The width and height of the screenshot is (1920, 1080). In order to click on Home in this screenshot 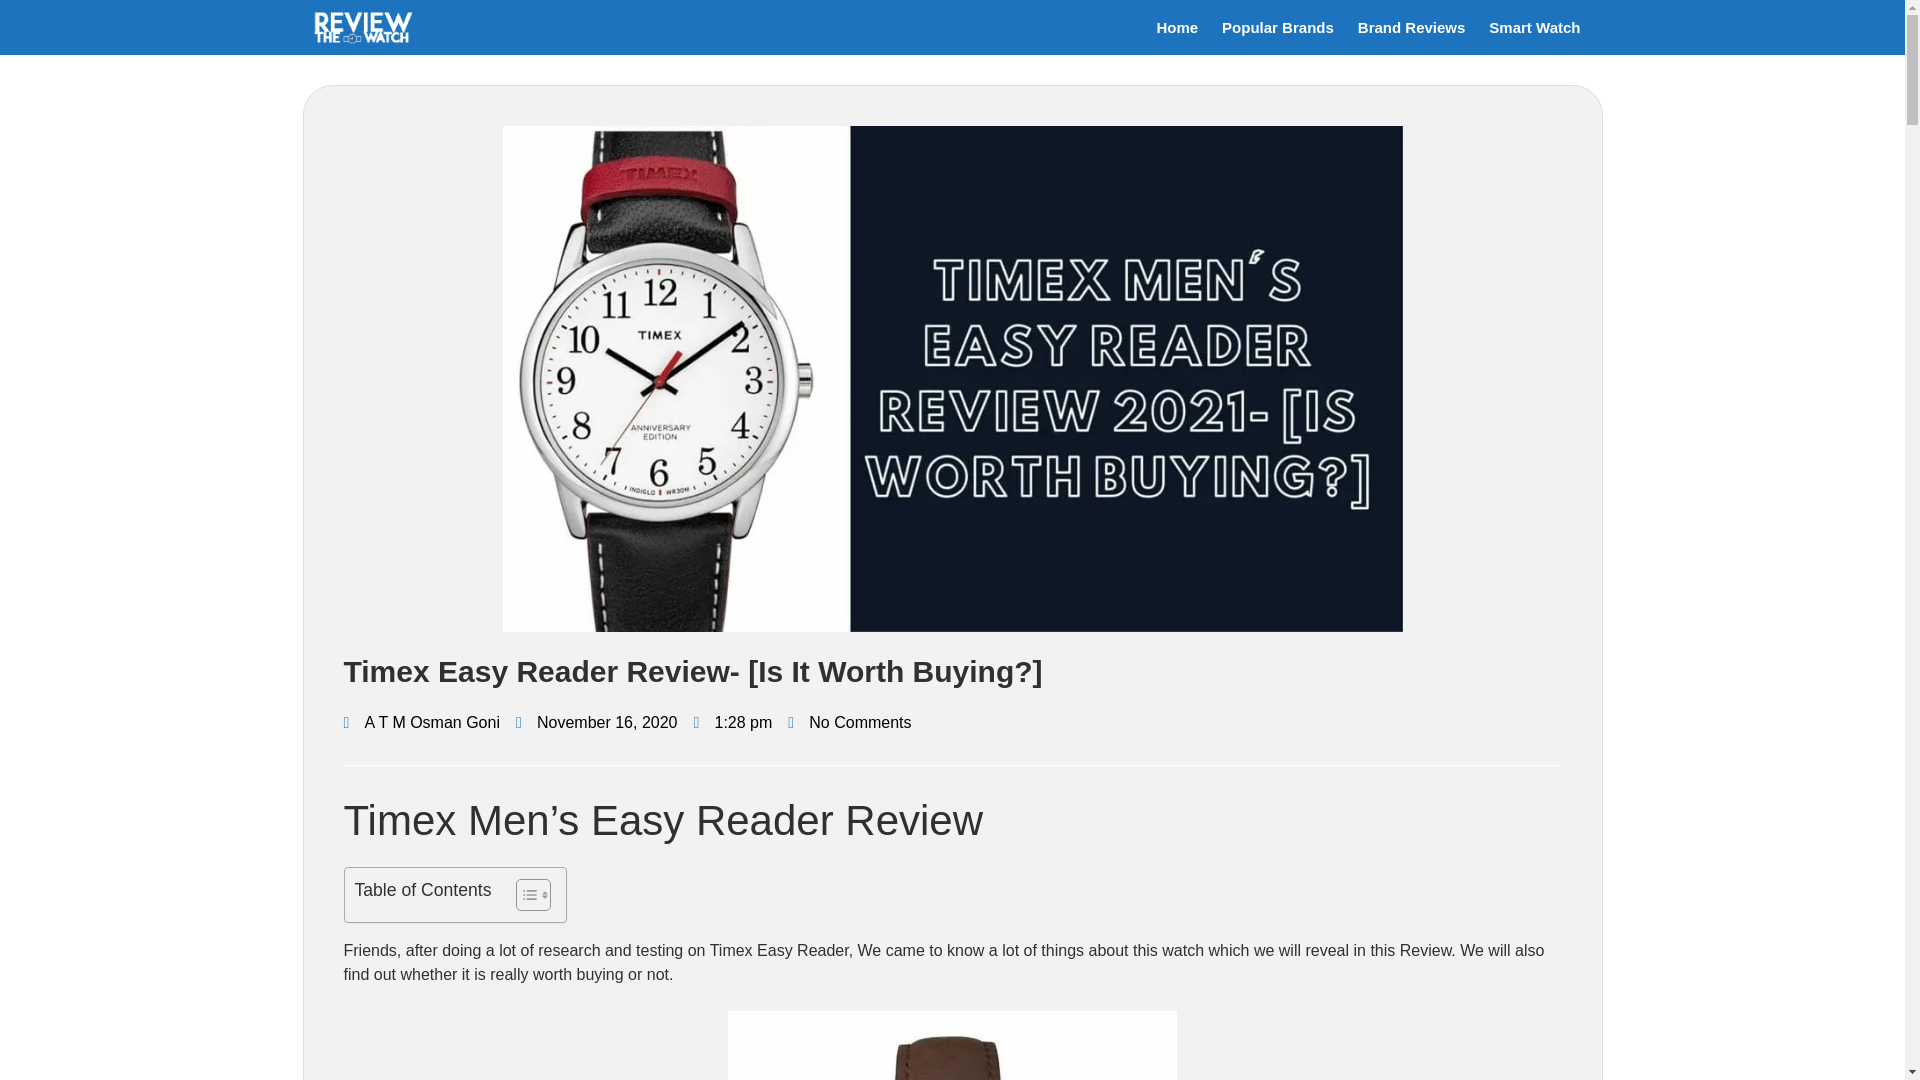, I will do `click(1176, 28)`.